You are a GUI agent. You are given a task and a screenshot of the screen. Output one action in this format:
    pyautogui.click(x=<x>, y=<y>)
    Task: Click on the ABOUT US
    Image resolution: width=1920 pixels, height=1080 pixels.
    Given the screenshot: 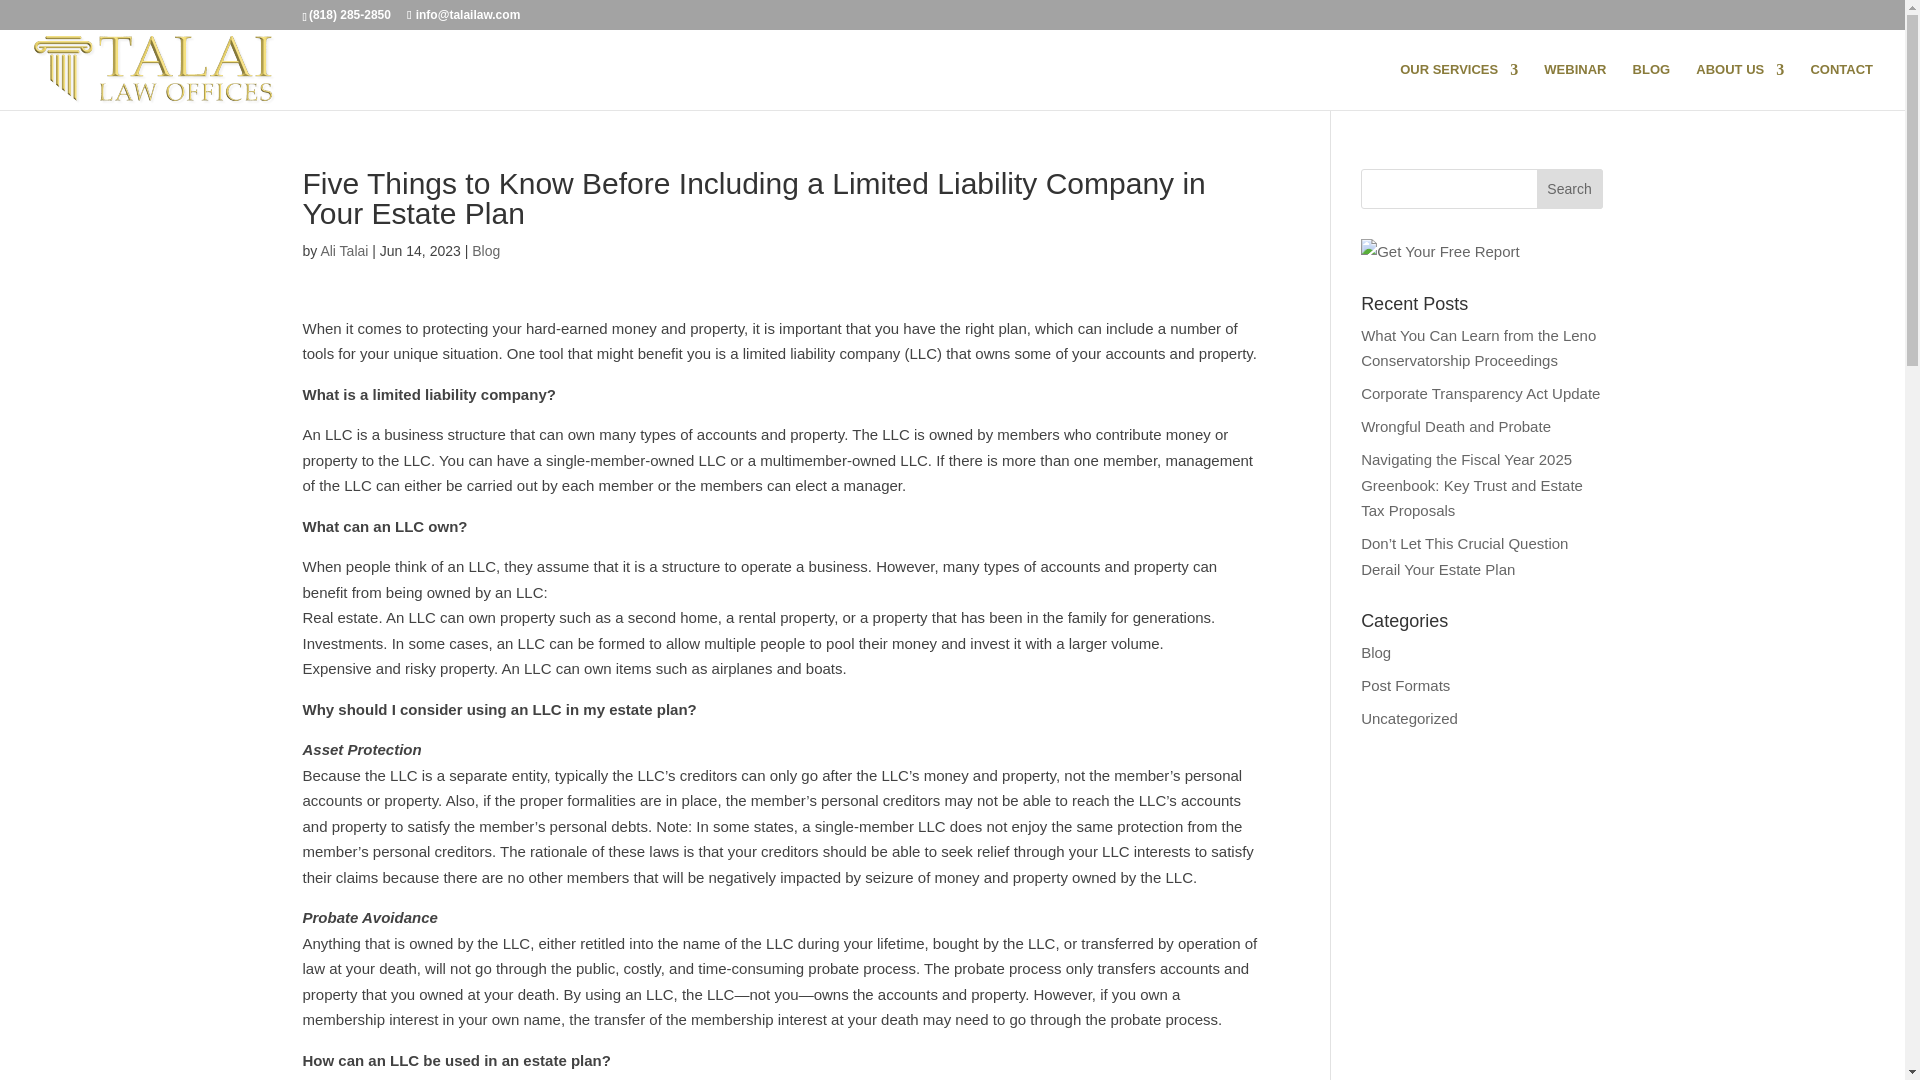 What is the action you would take?
    pyautogui.click(x=1739, y=86)
    